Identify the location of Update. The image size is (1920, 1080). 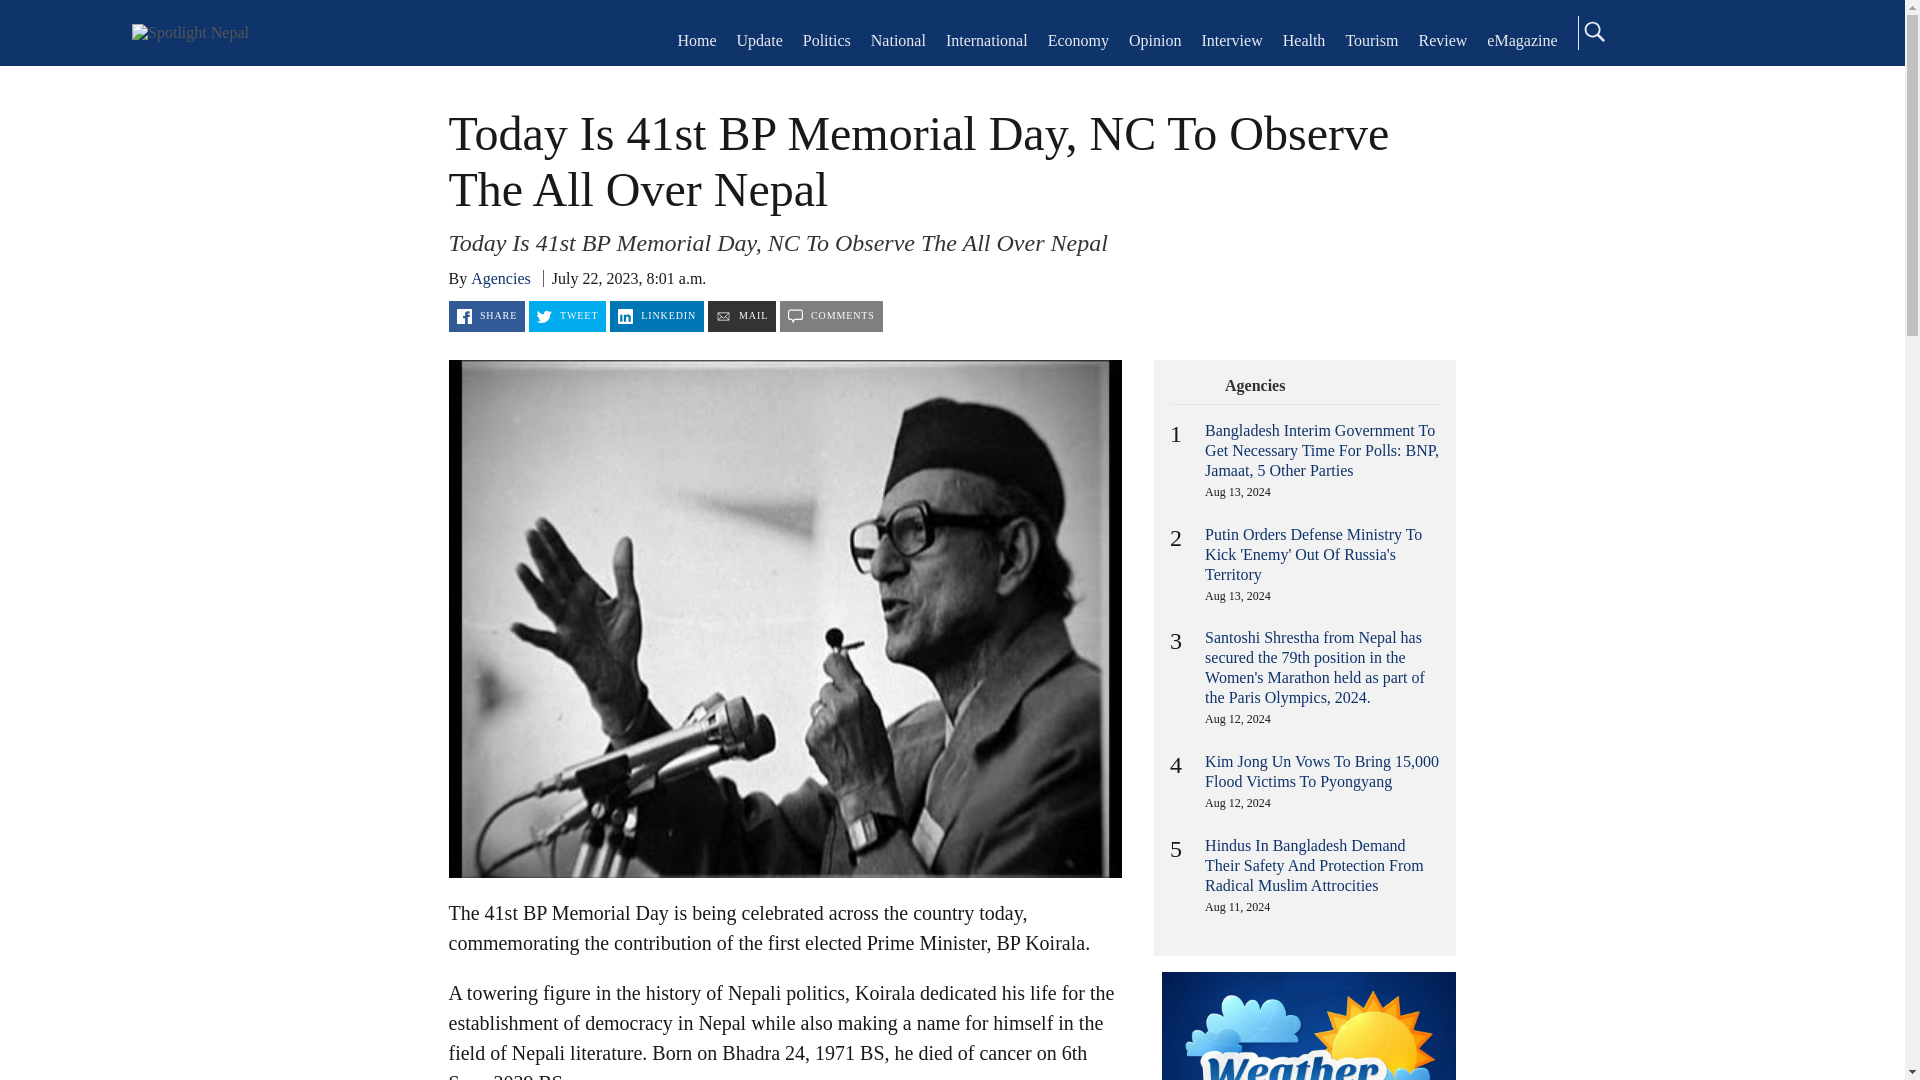
(760, 40).